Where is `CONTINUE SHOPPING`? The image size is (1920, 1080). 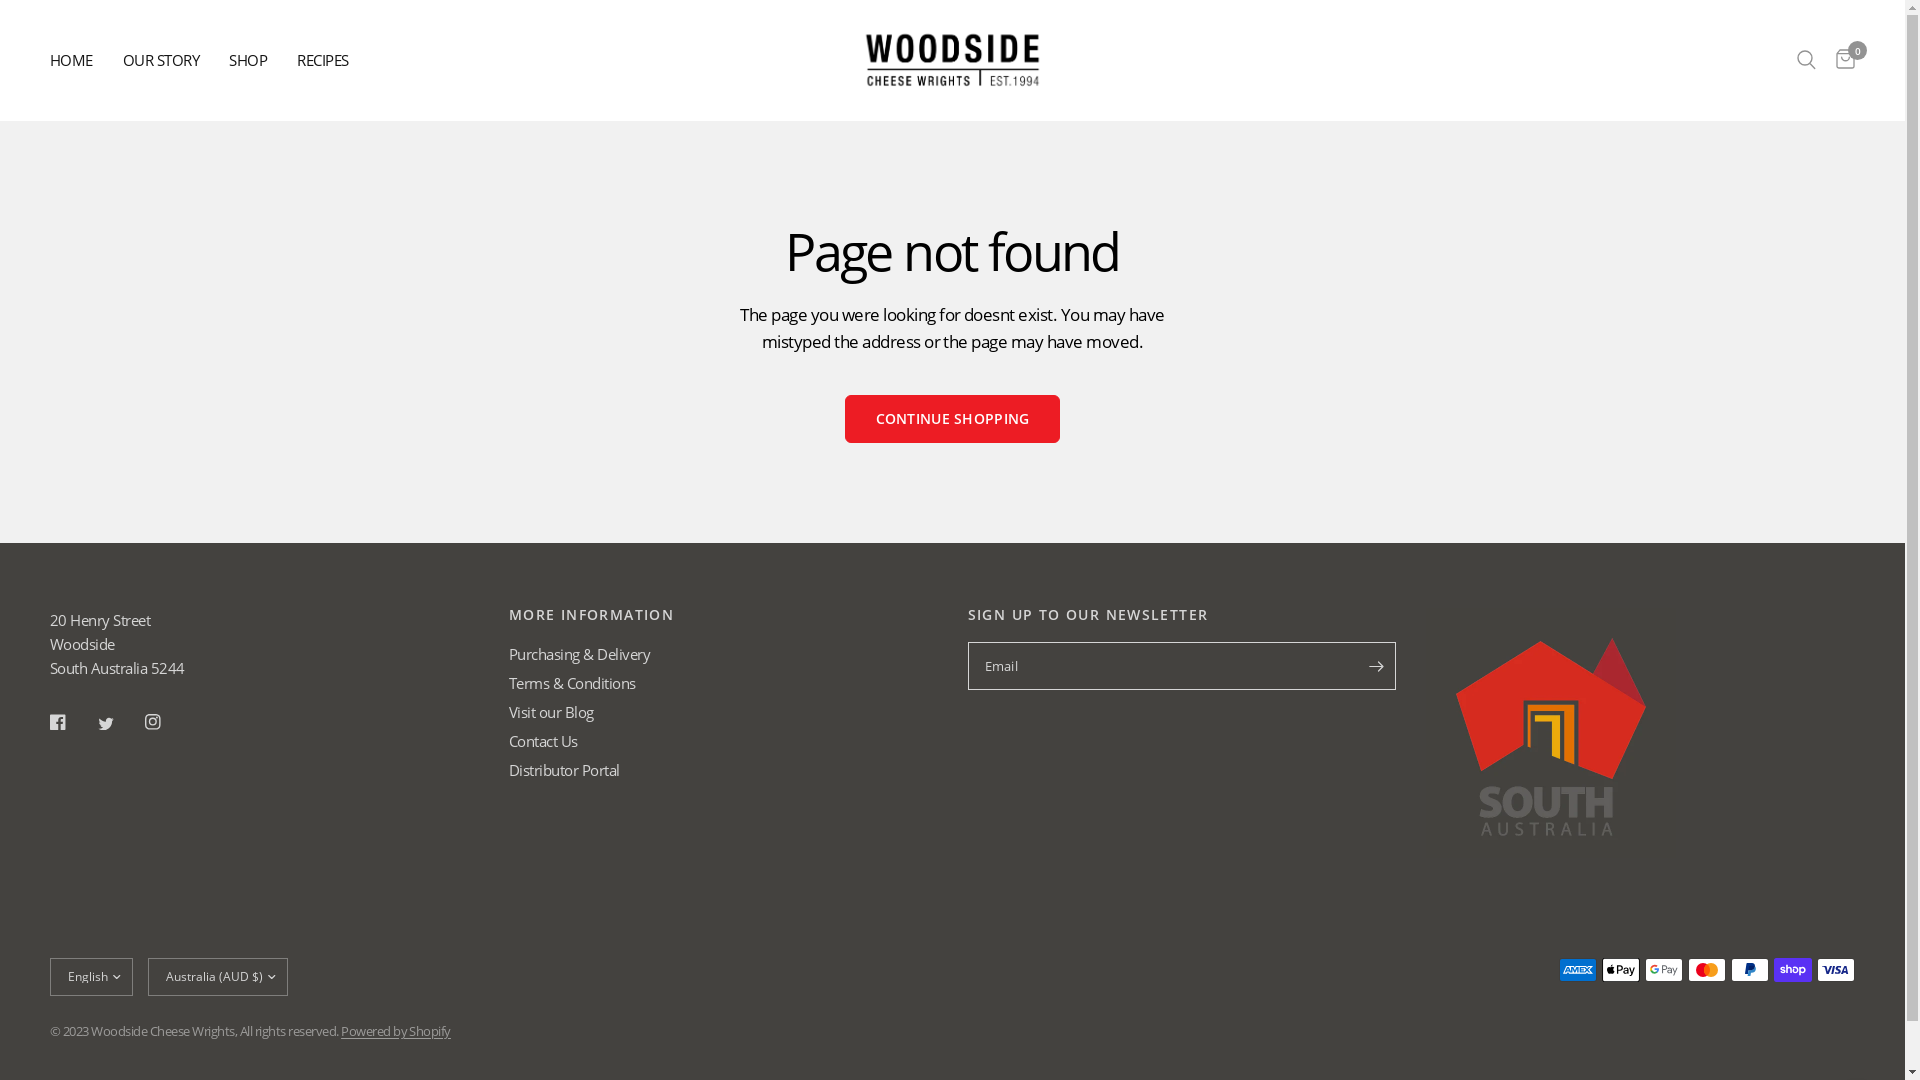
CONTINUE SHOPPING is located at coordinates (953, 419).